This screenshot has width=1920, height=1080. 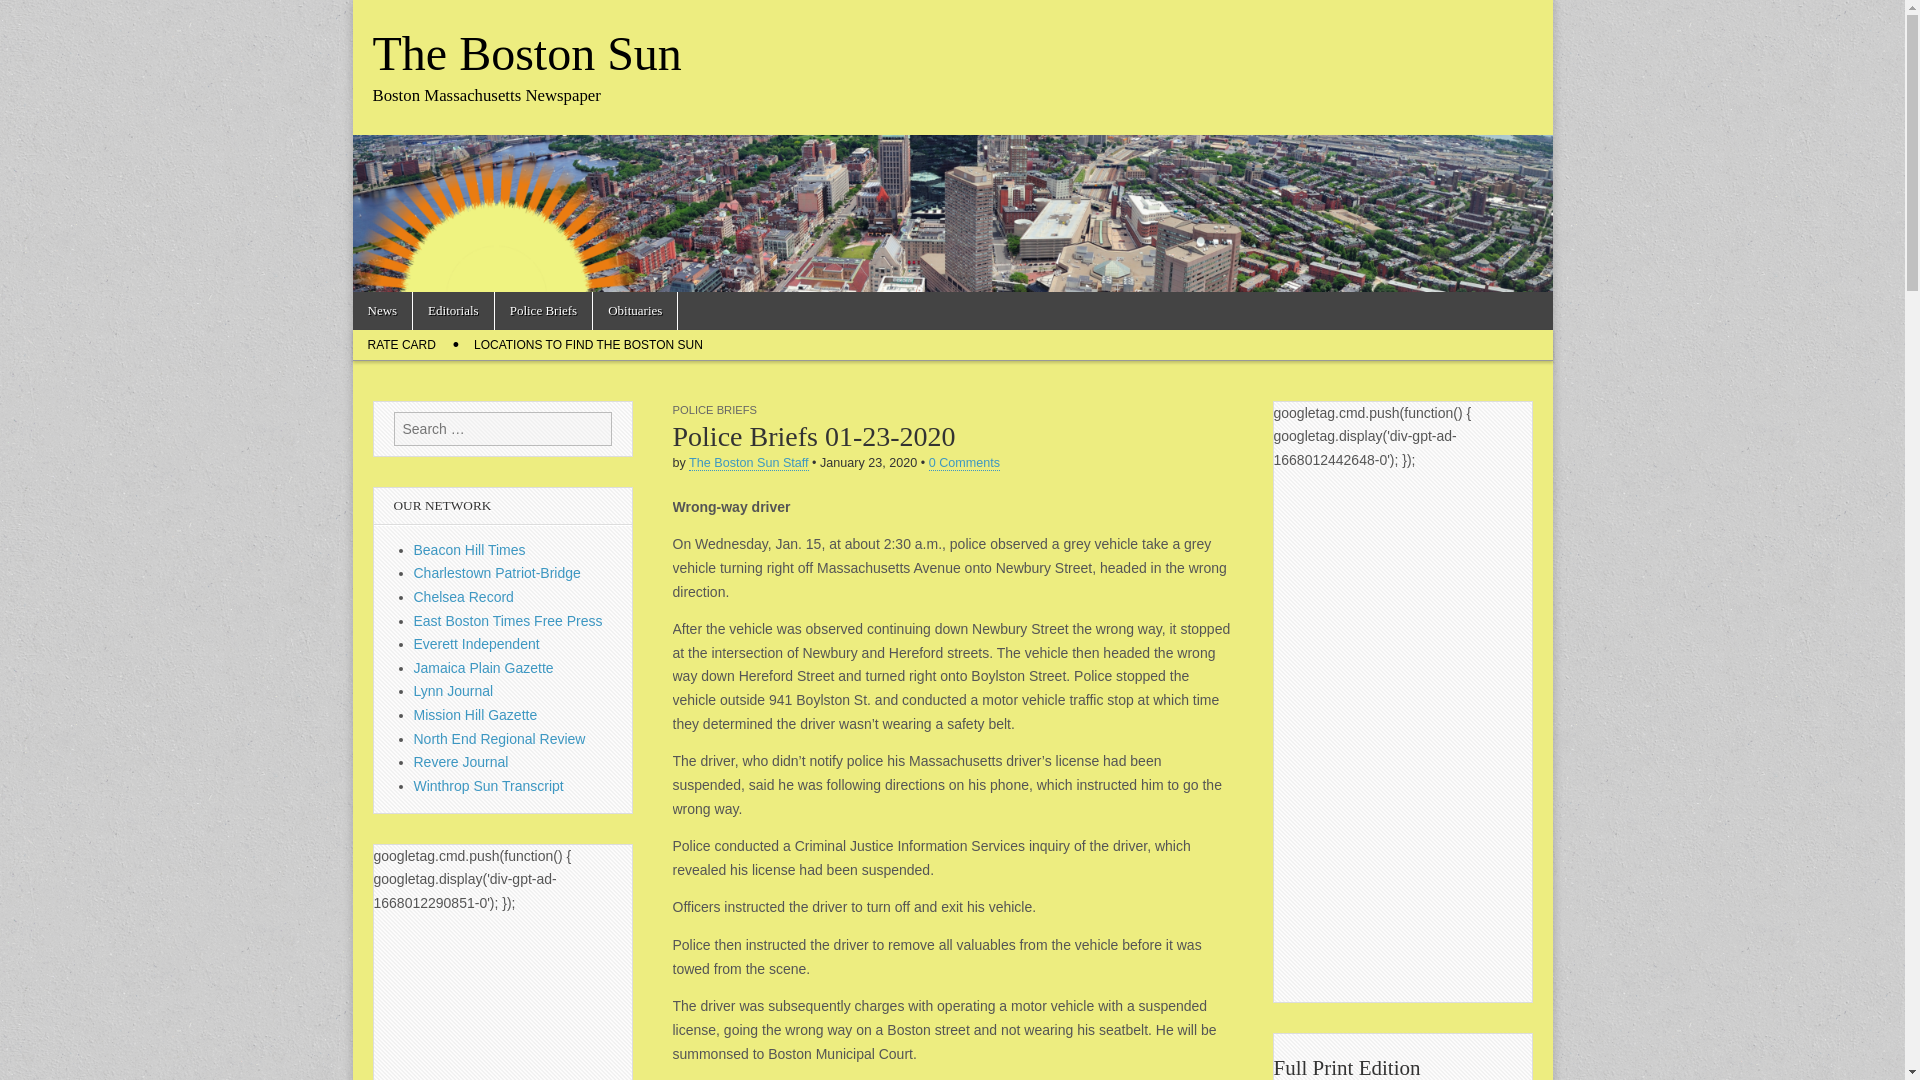 I want to click on Jamaica Plain Gazette, so click(x=484, y=668).